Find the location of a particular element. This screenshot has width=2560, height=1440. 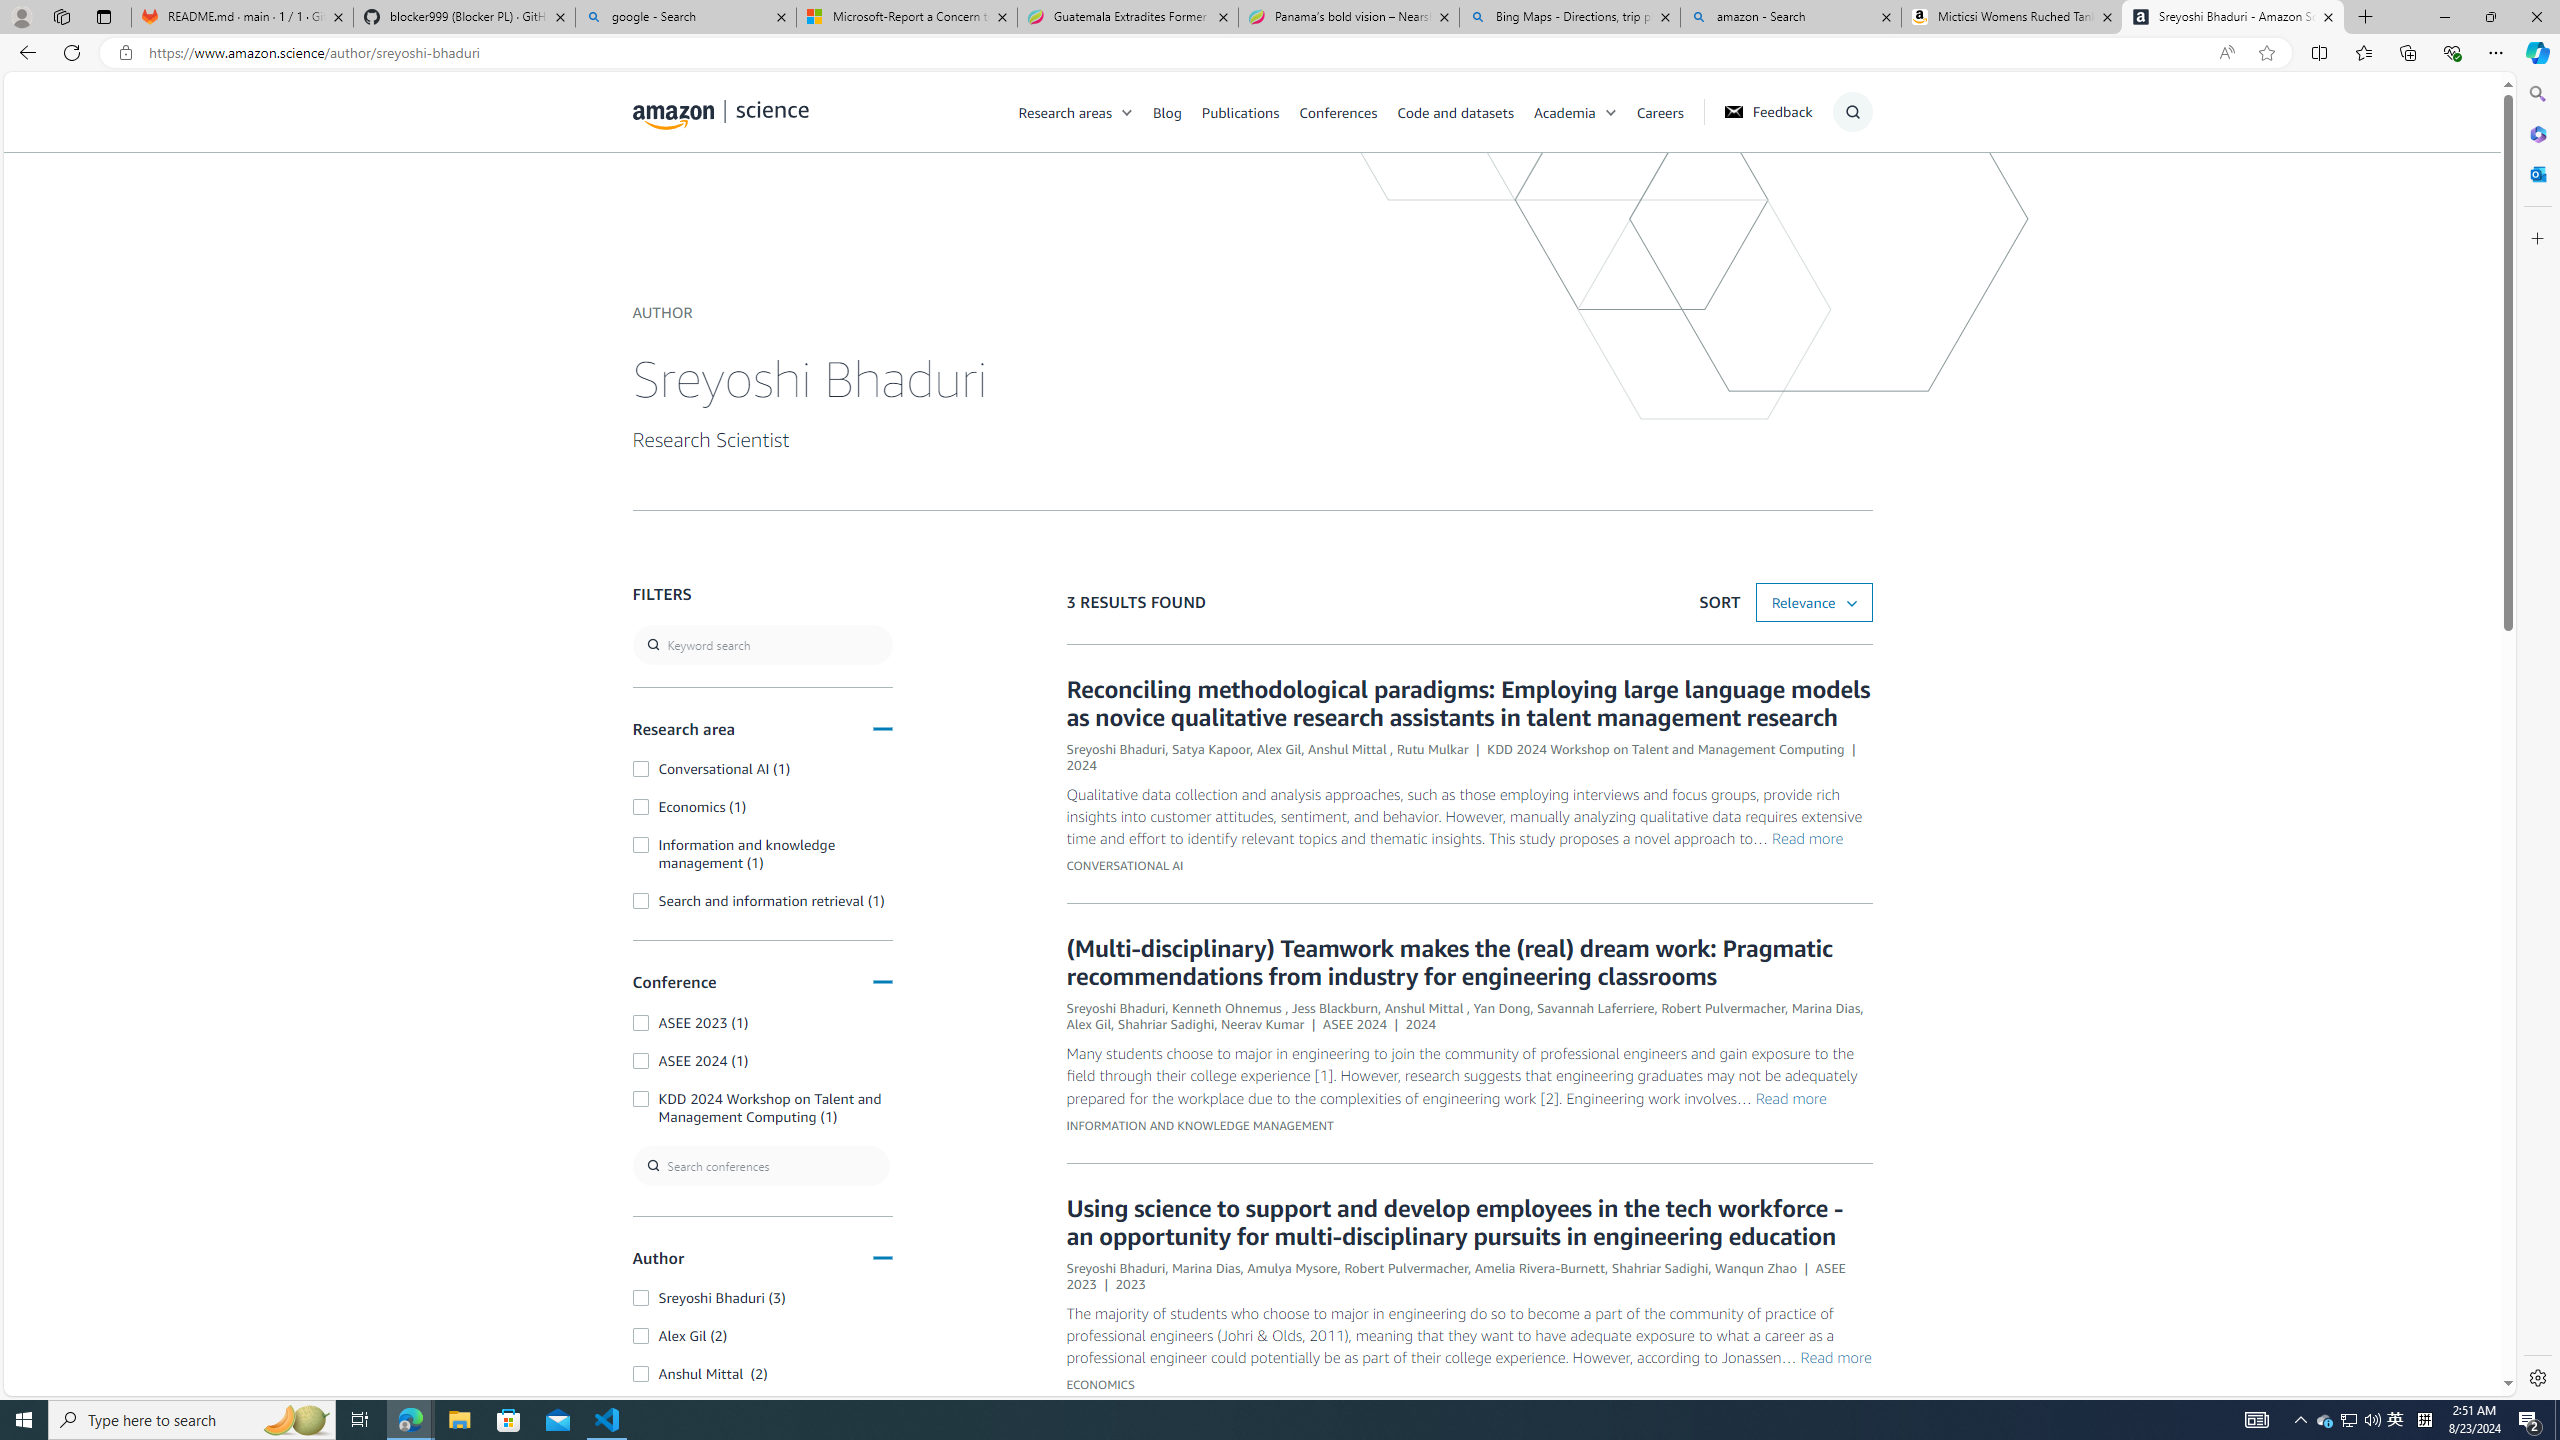

Academia is located at coordinates (1584, 111).